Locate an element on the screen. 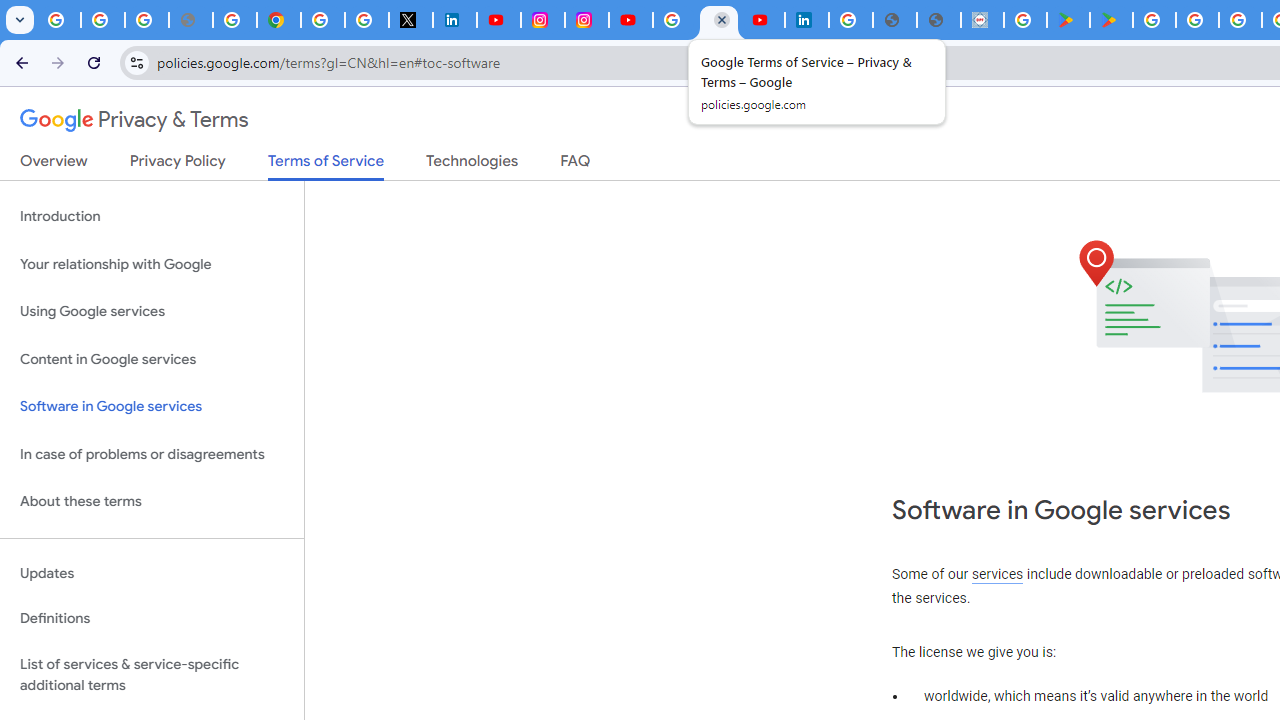 The height and width of the screenshot is (720, 1280). Sign in - Google Accounts is located at coordinates (322, 20).